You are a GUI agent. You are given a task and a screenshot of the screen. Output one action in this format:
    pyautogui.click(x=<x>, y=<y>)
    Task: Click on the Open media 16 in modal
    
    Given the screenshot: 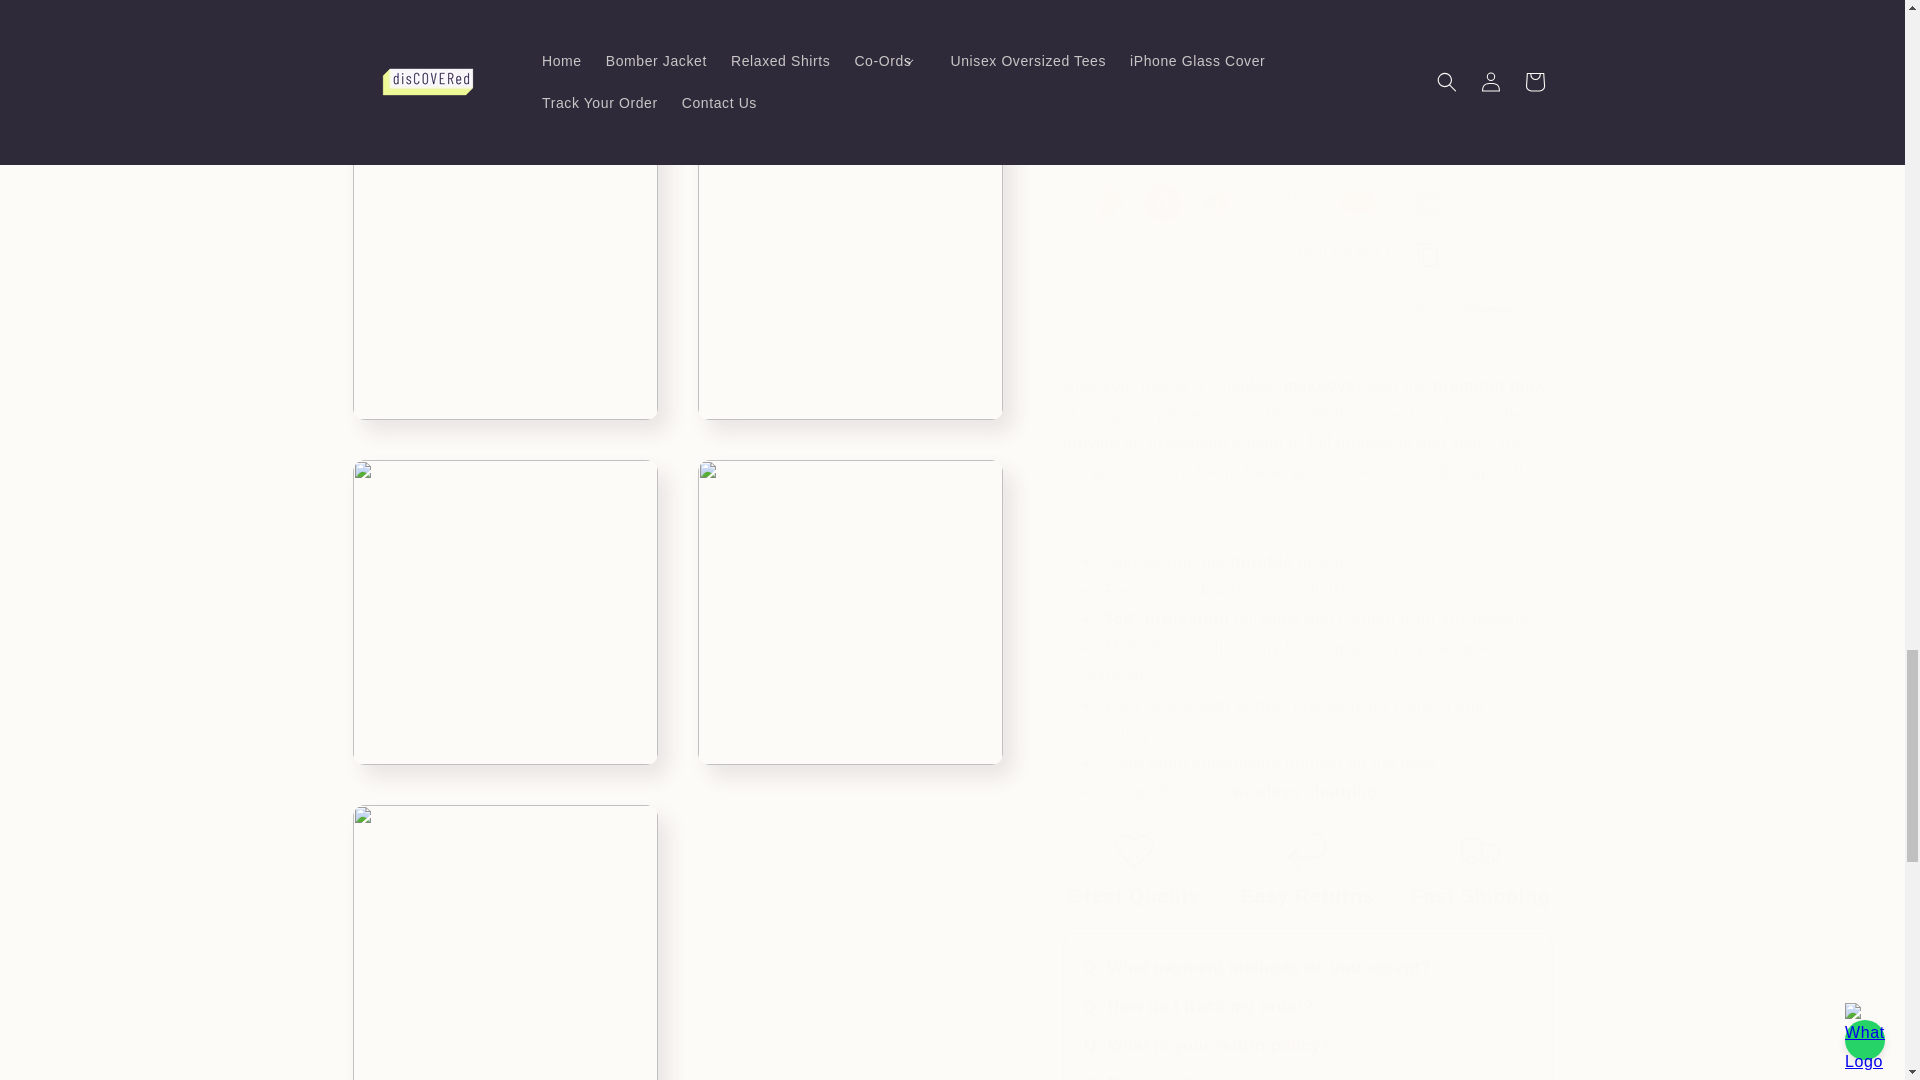 What is the action you would take?
    pyautogui.click(x=504, y=247)
    